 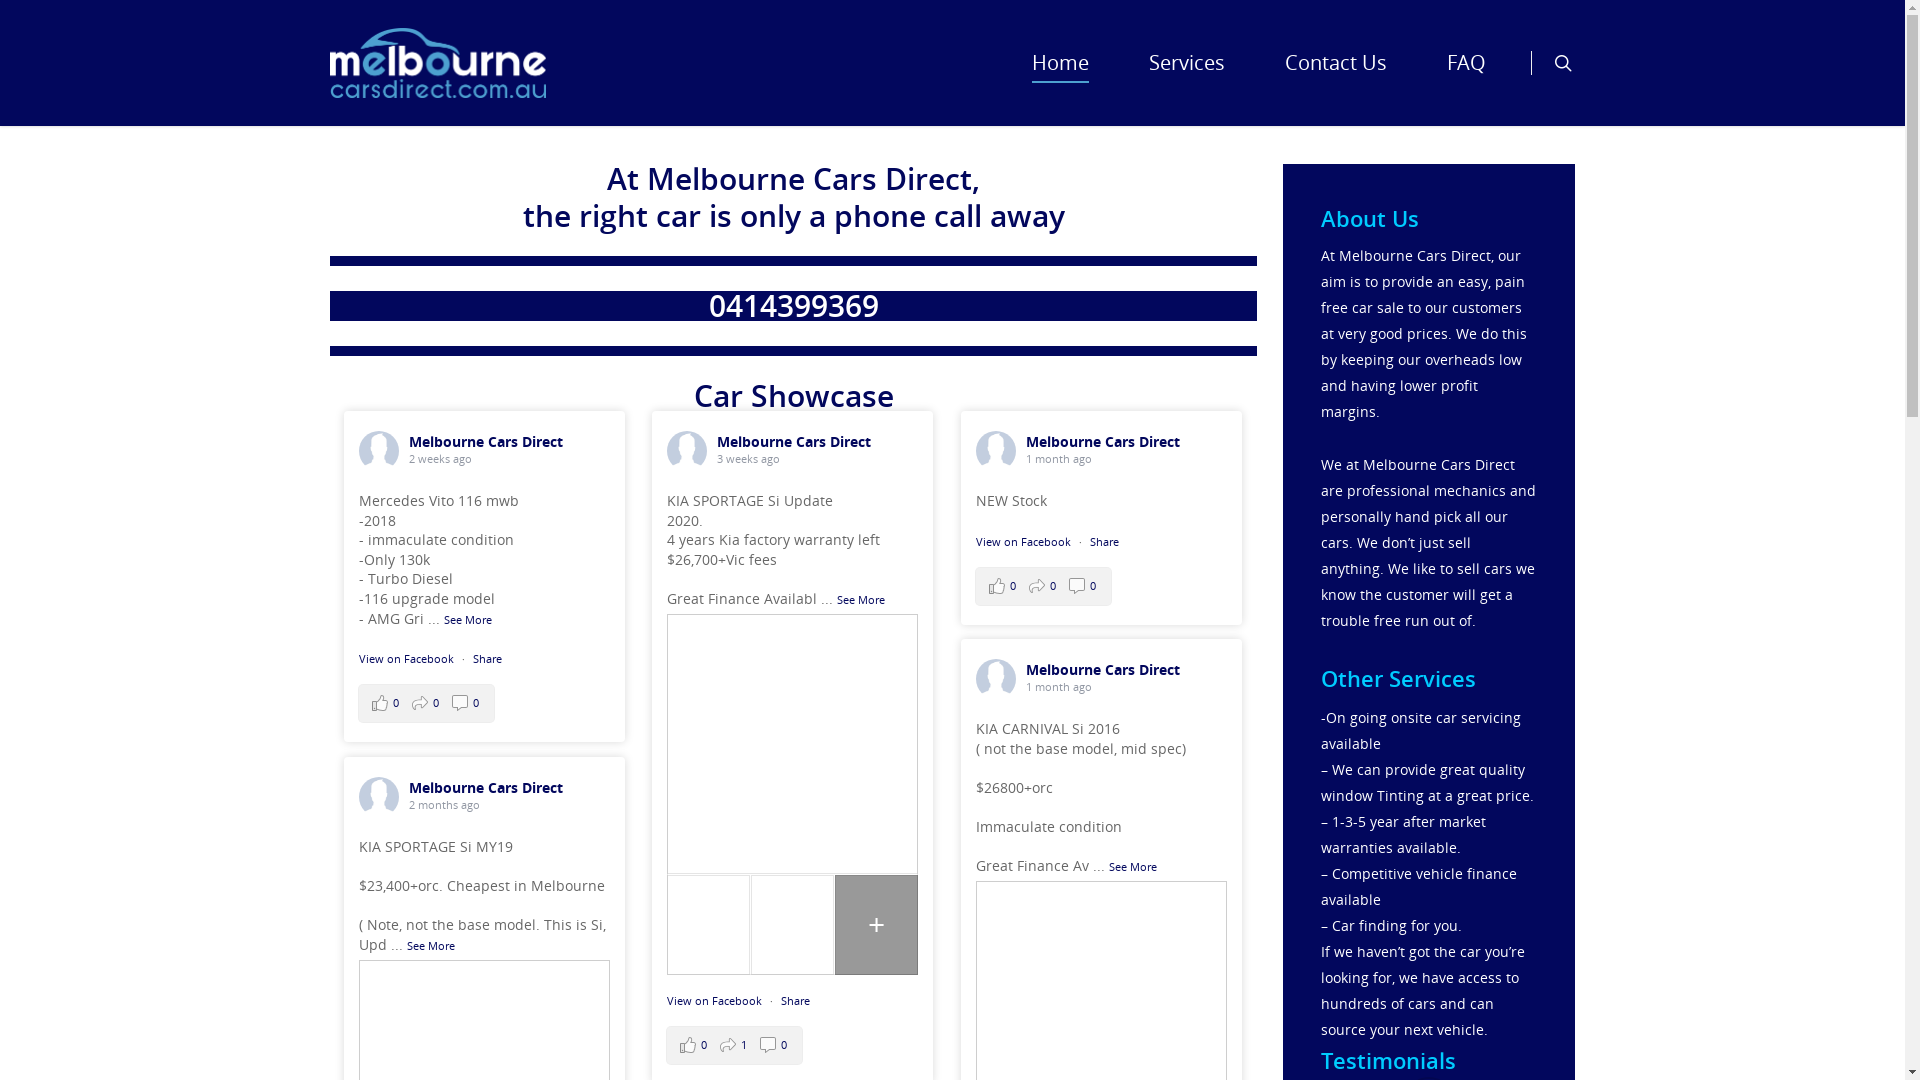 I want to click on Melbourne Cars Direct, so click(x=794, y=442).